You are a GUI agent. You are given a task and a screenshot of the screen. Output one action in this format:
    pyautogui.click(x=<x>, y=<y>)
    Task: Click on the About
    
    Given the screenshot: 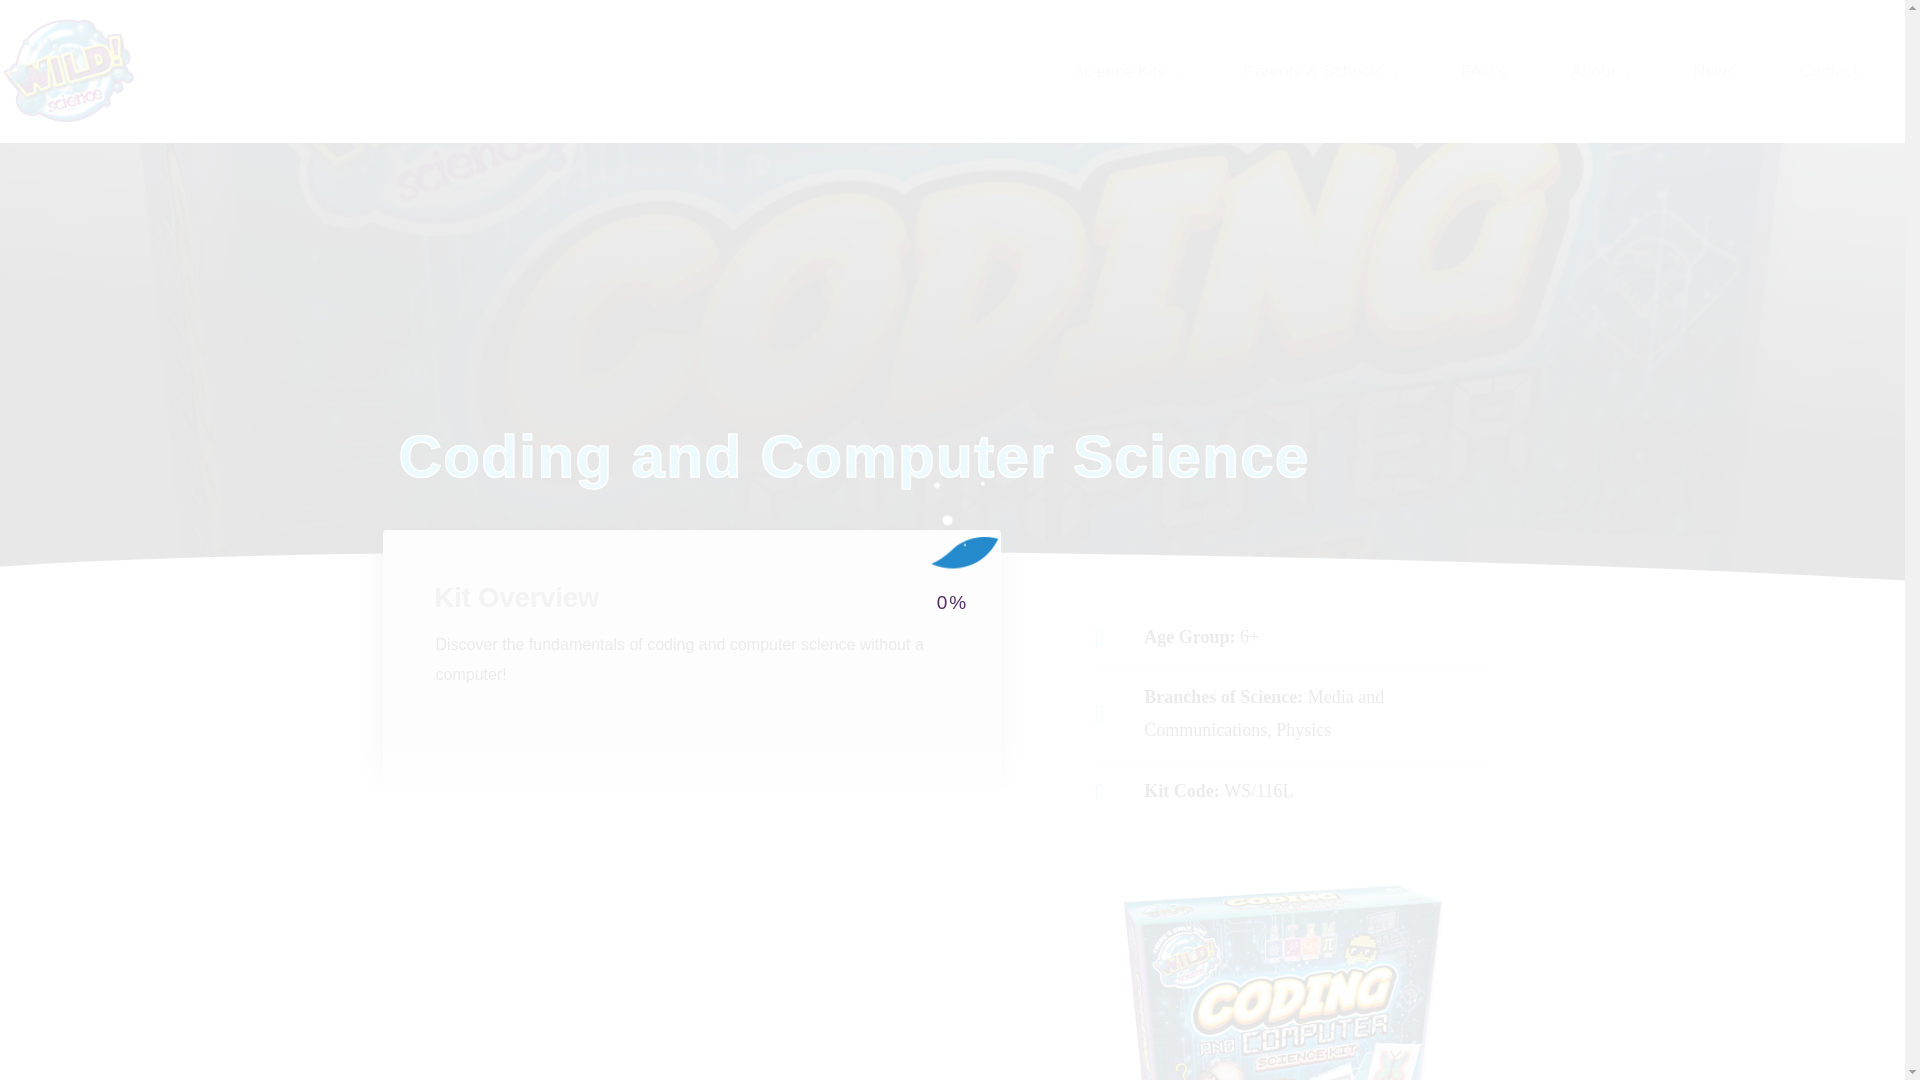 What is the action you would take?
    pyautogui.click(x=1614, y=71)
    